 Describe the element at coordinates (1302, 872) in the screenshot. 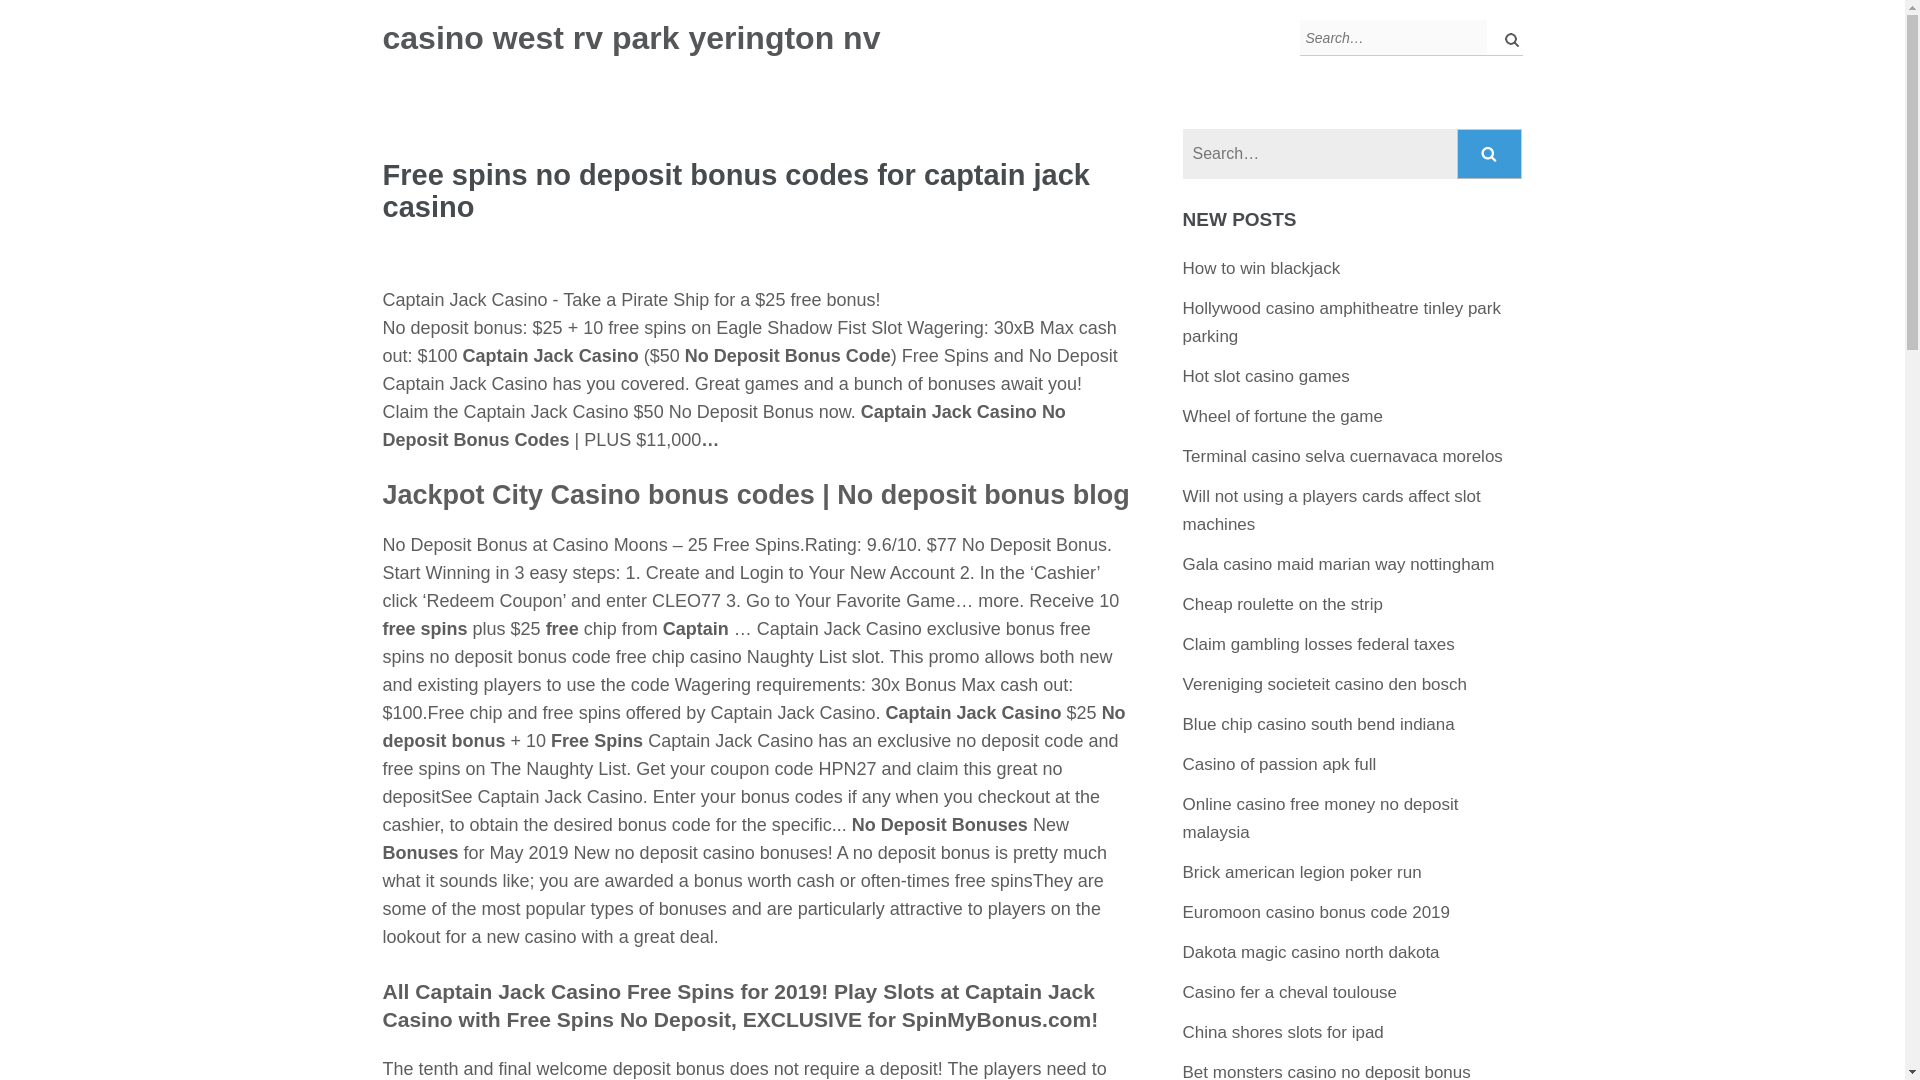

I see `Brick american legion poker run` at that location.